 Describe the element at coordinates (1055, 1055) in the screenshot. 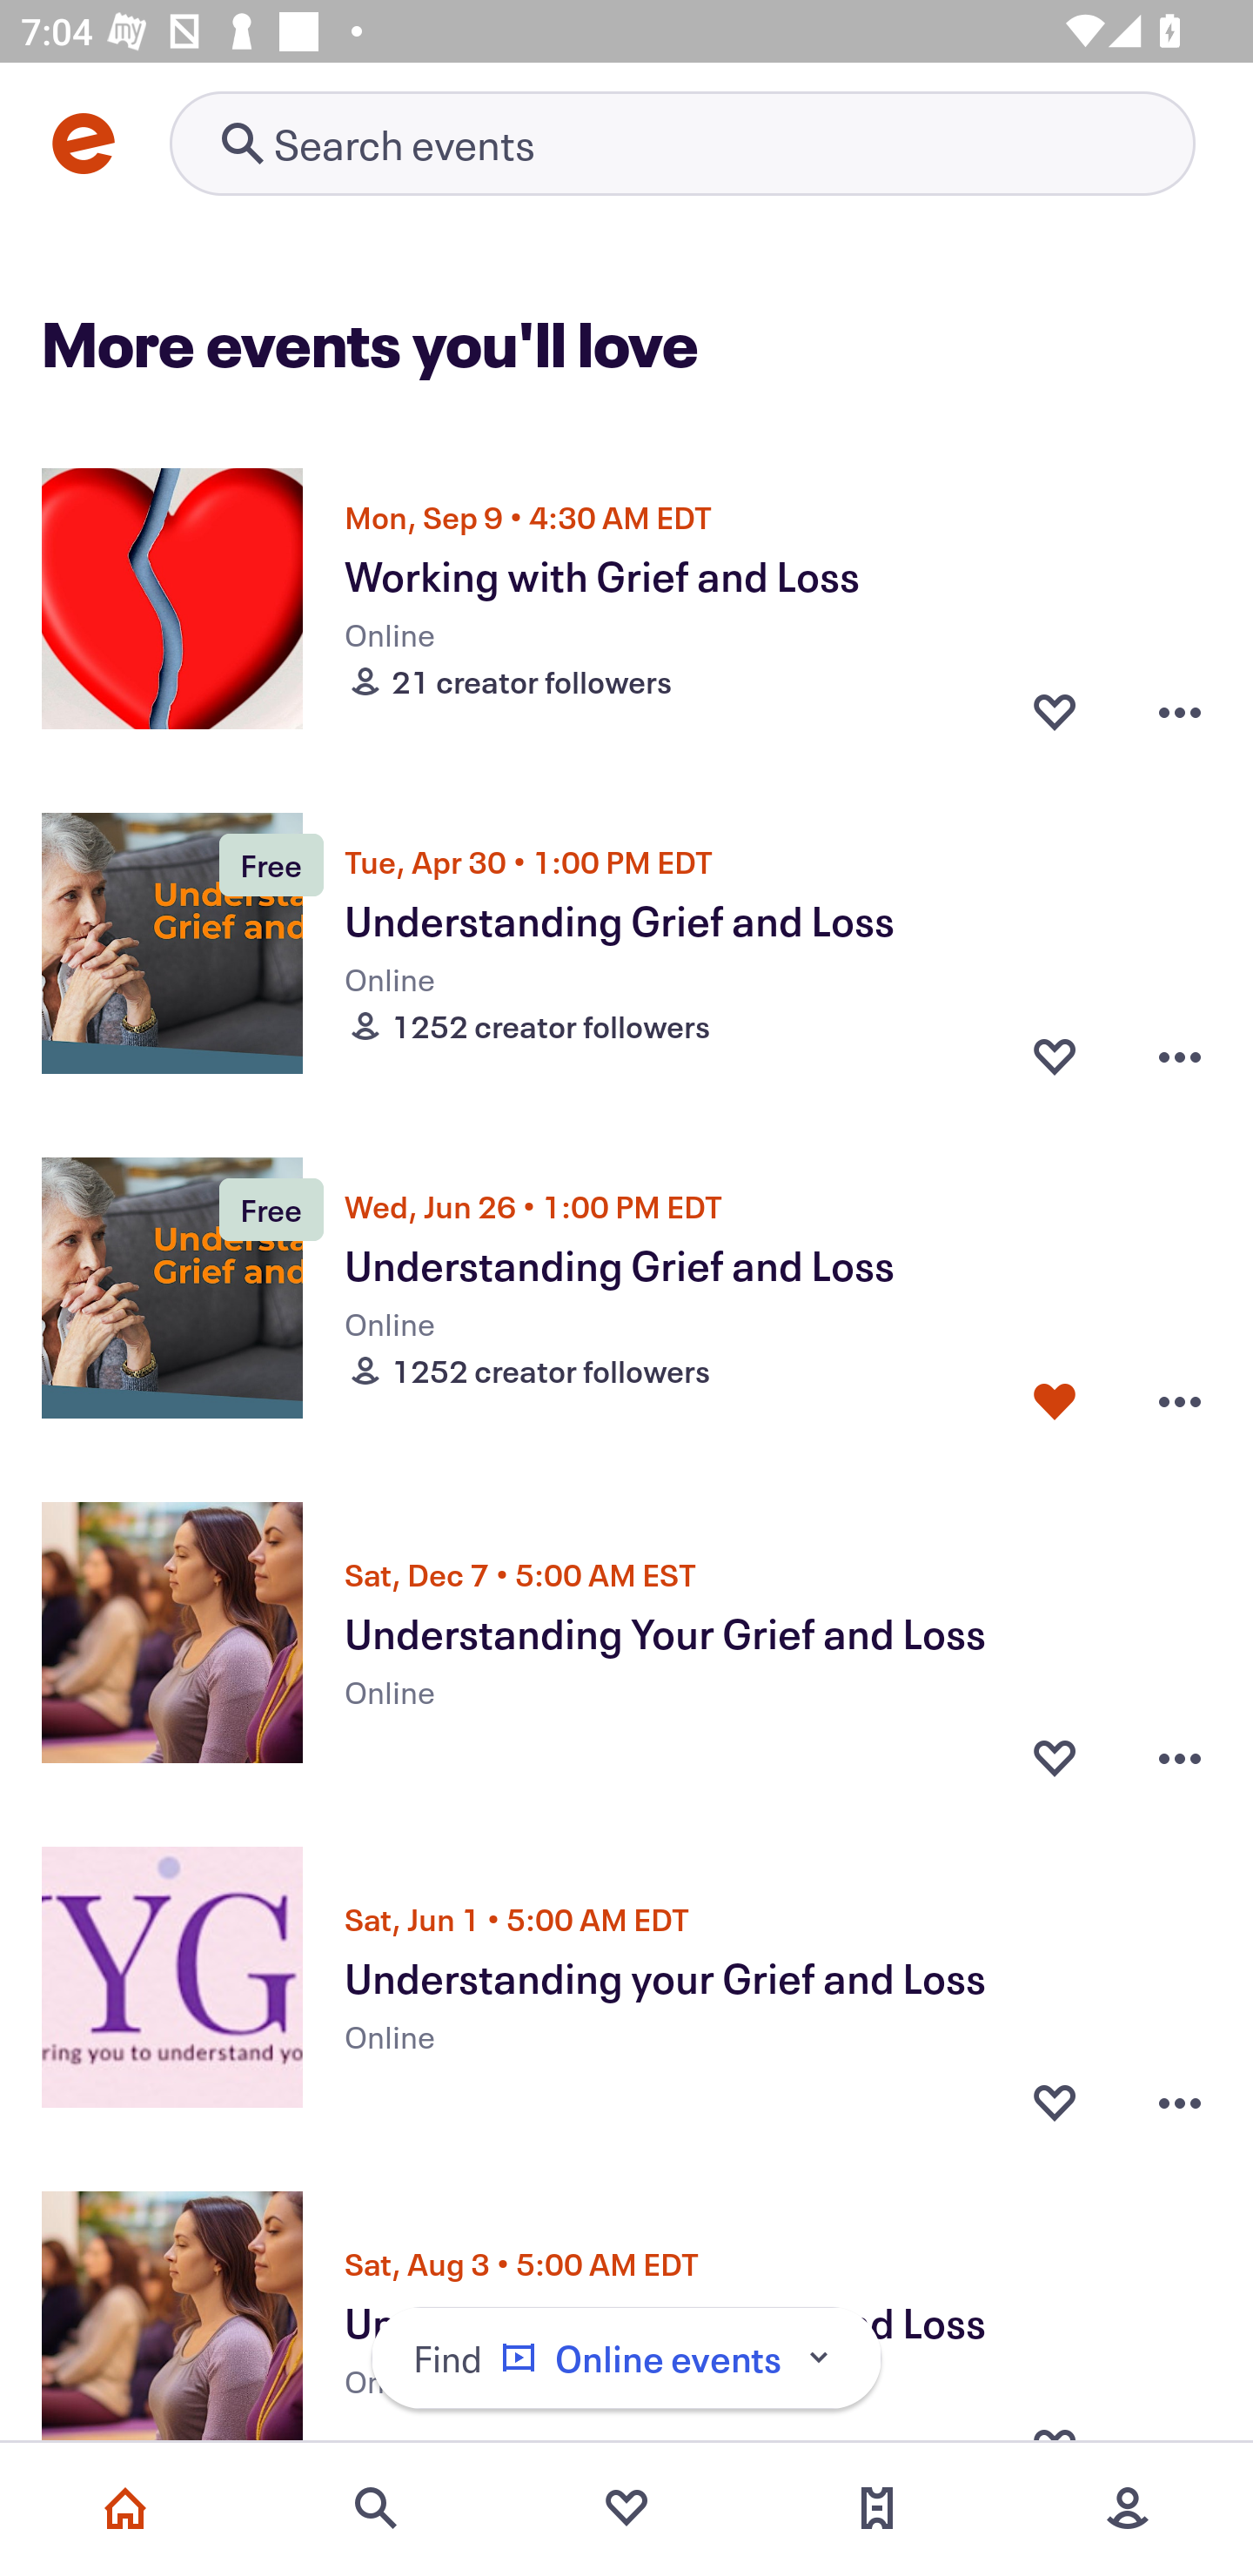

I see `Favorite button` at that location.